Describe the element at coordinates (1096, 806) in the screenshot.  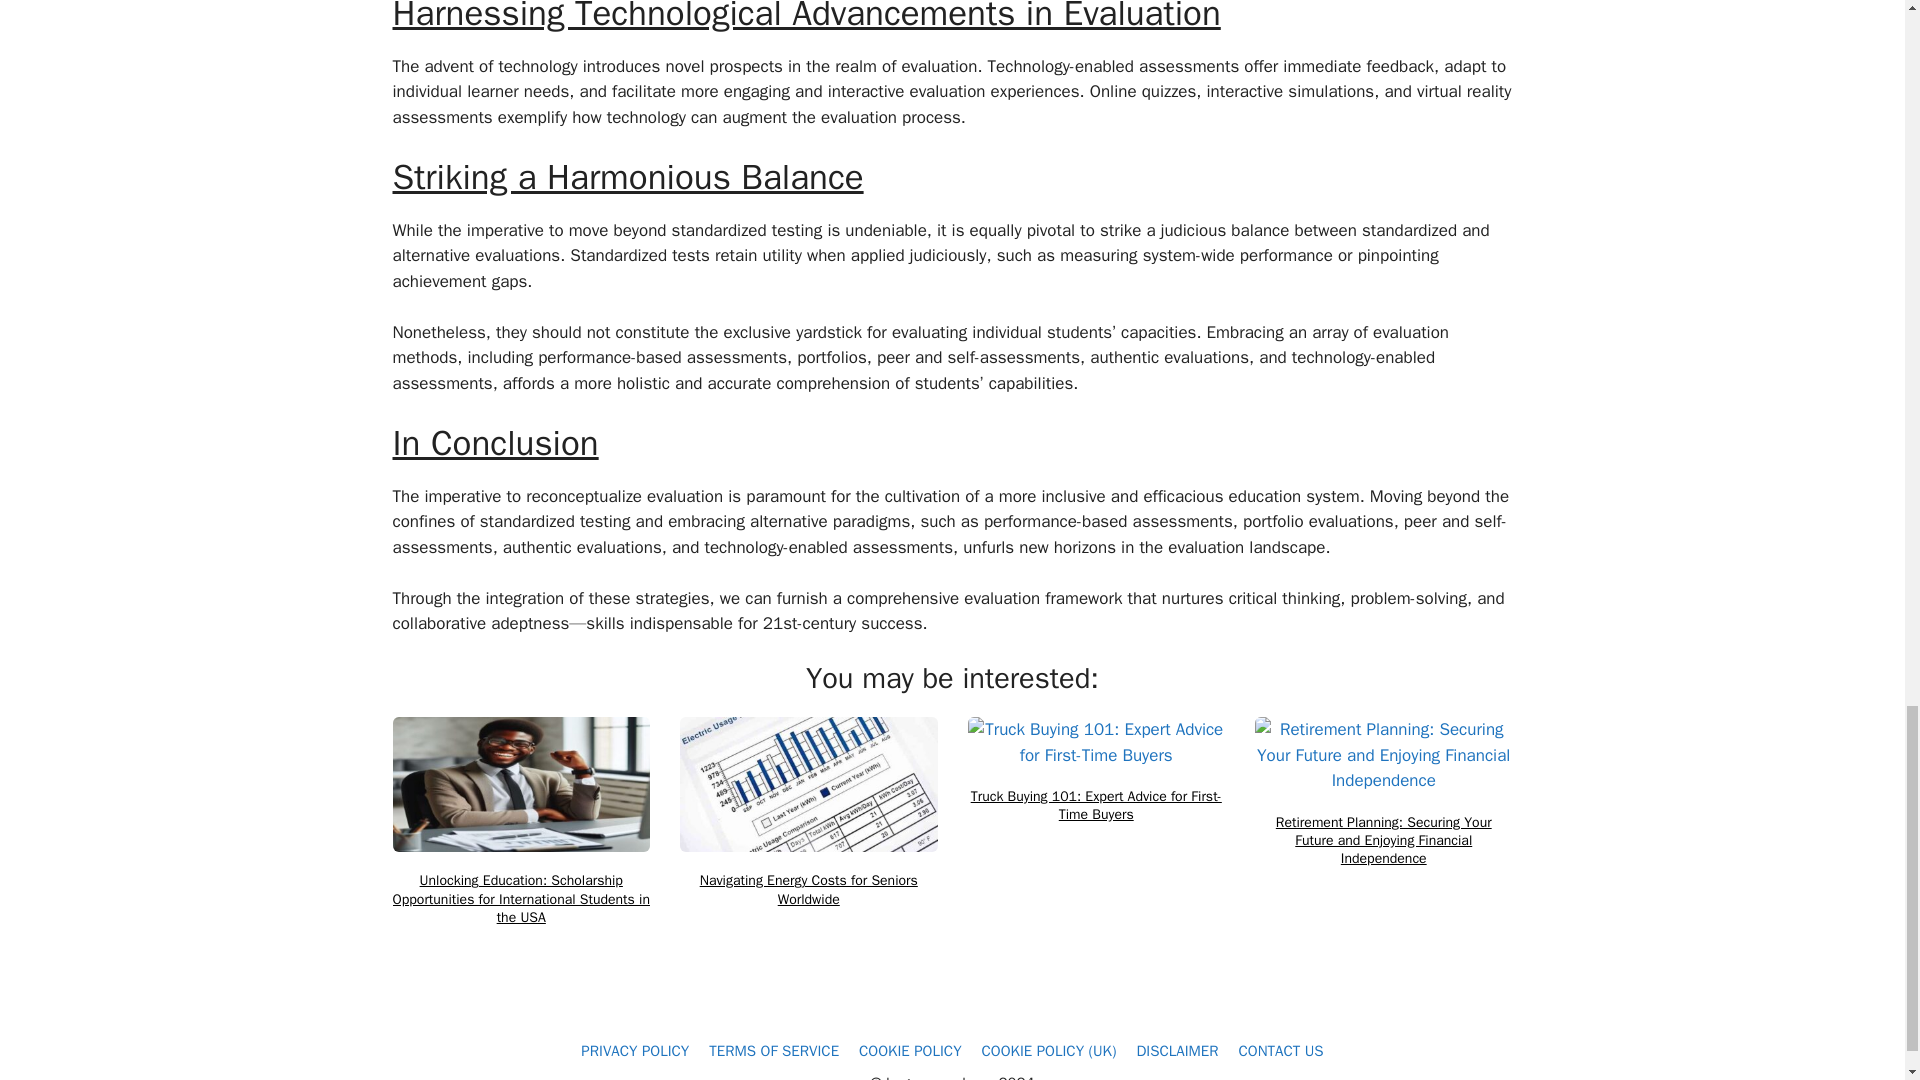
I see `Truck Buying 101: Expert Advice for First-Time Buyers` at that location.